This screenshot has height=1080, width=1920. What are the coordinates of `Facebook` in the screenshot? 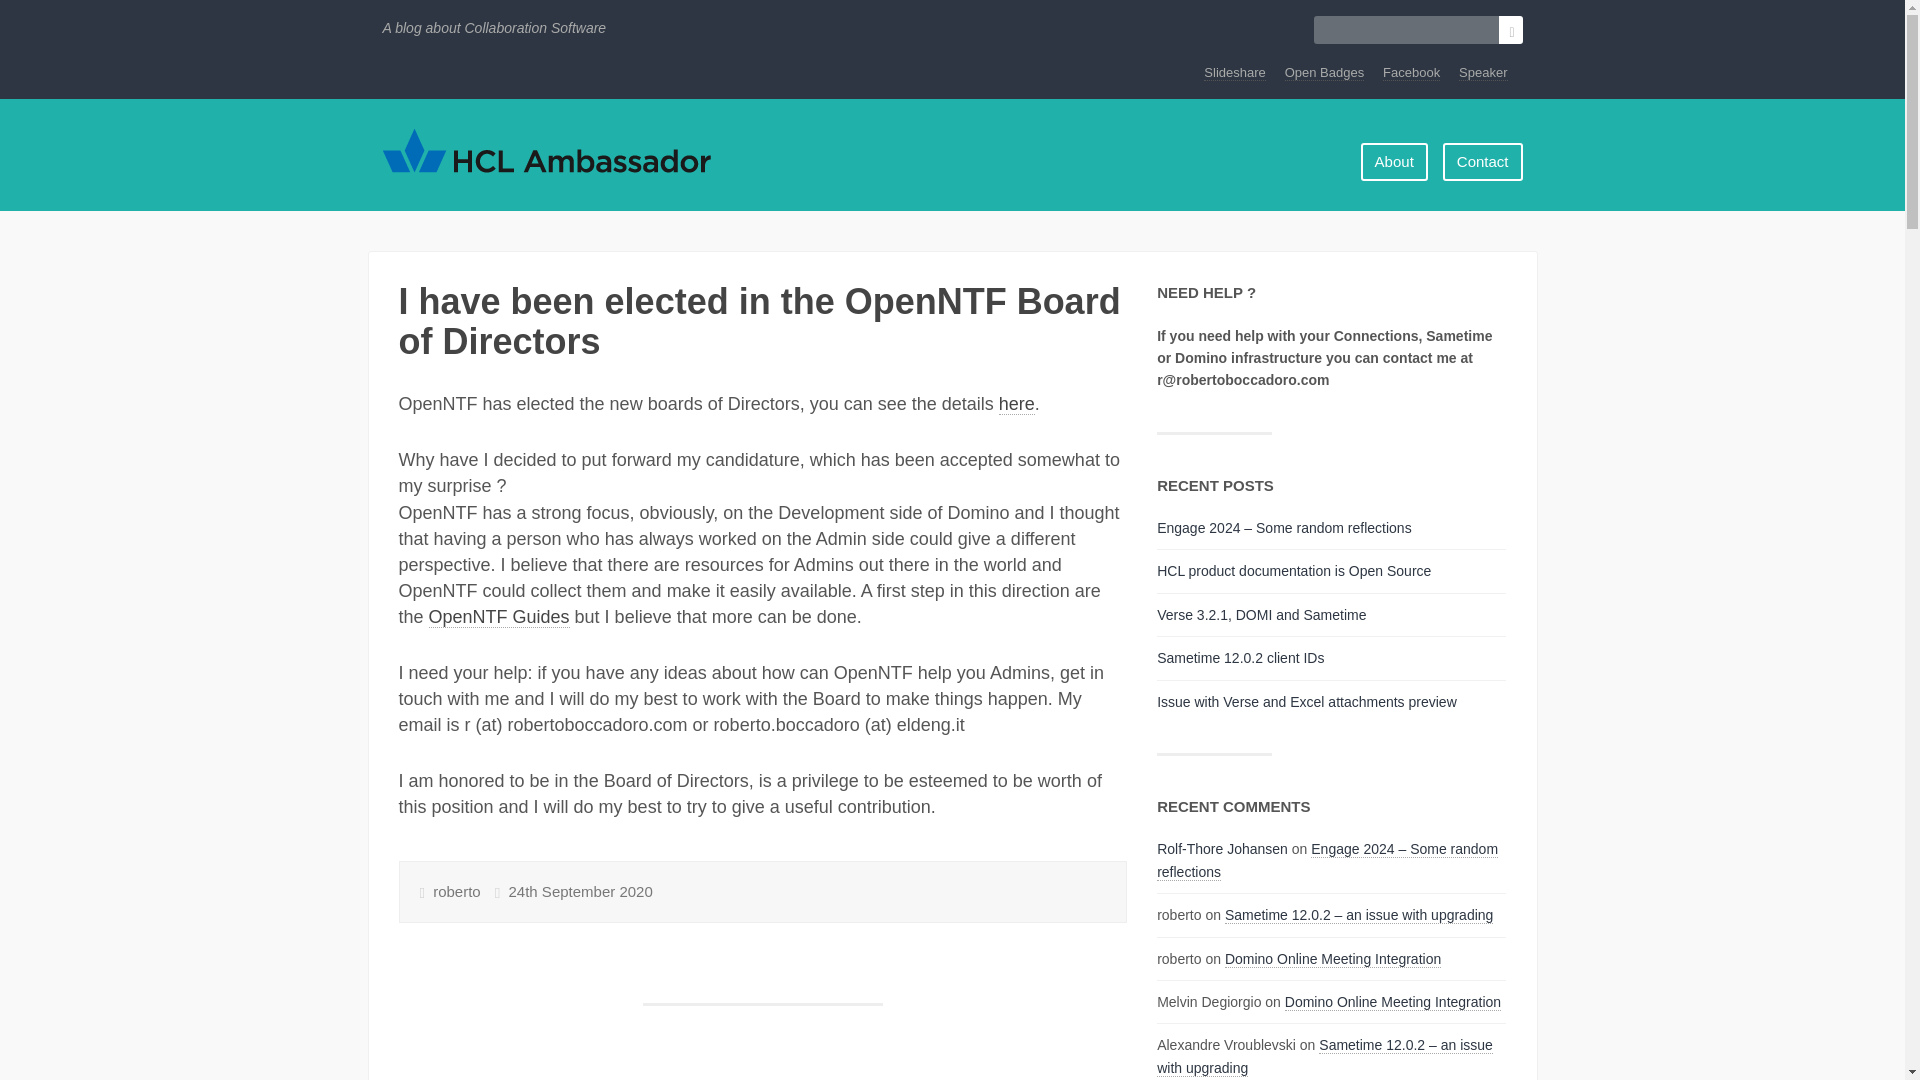 It's located at (1411, 72).